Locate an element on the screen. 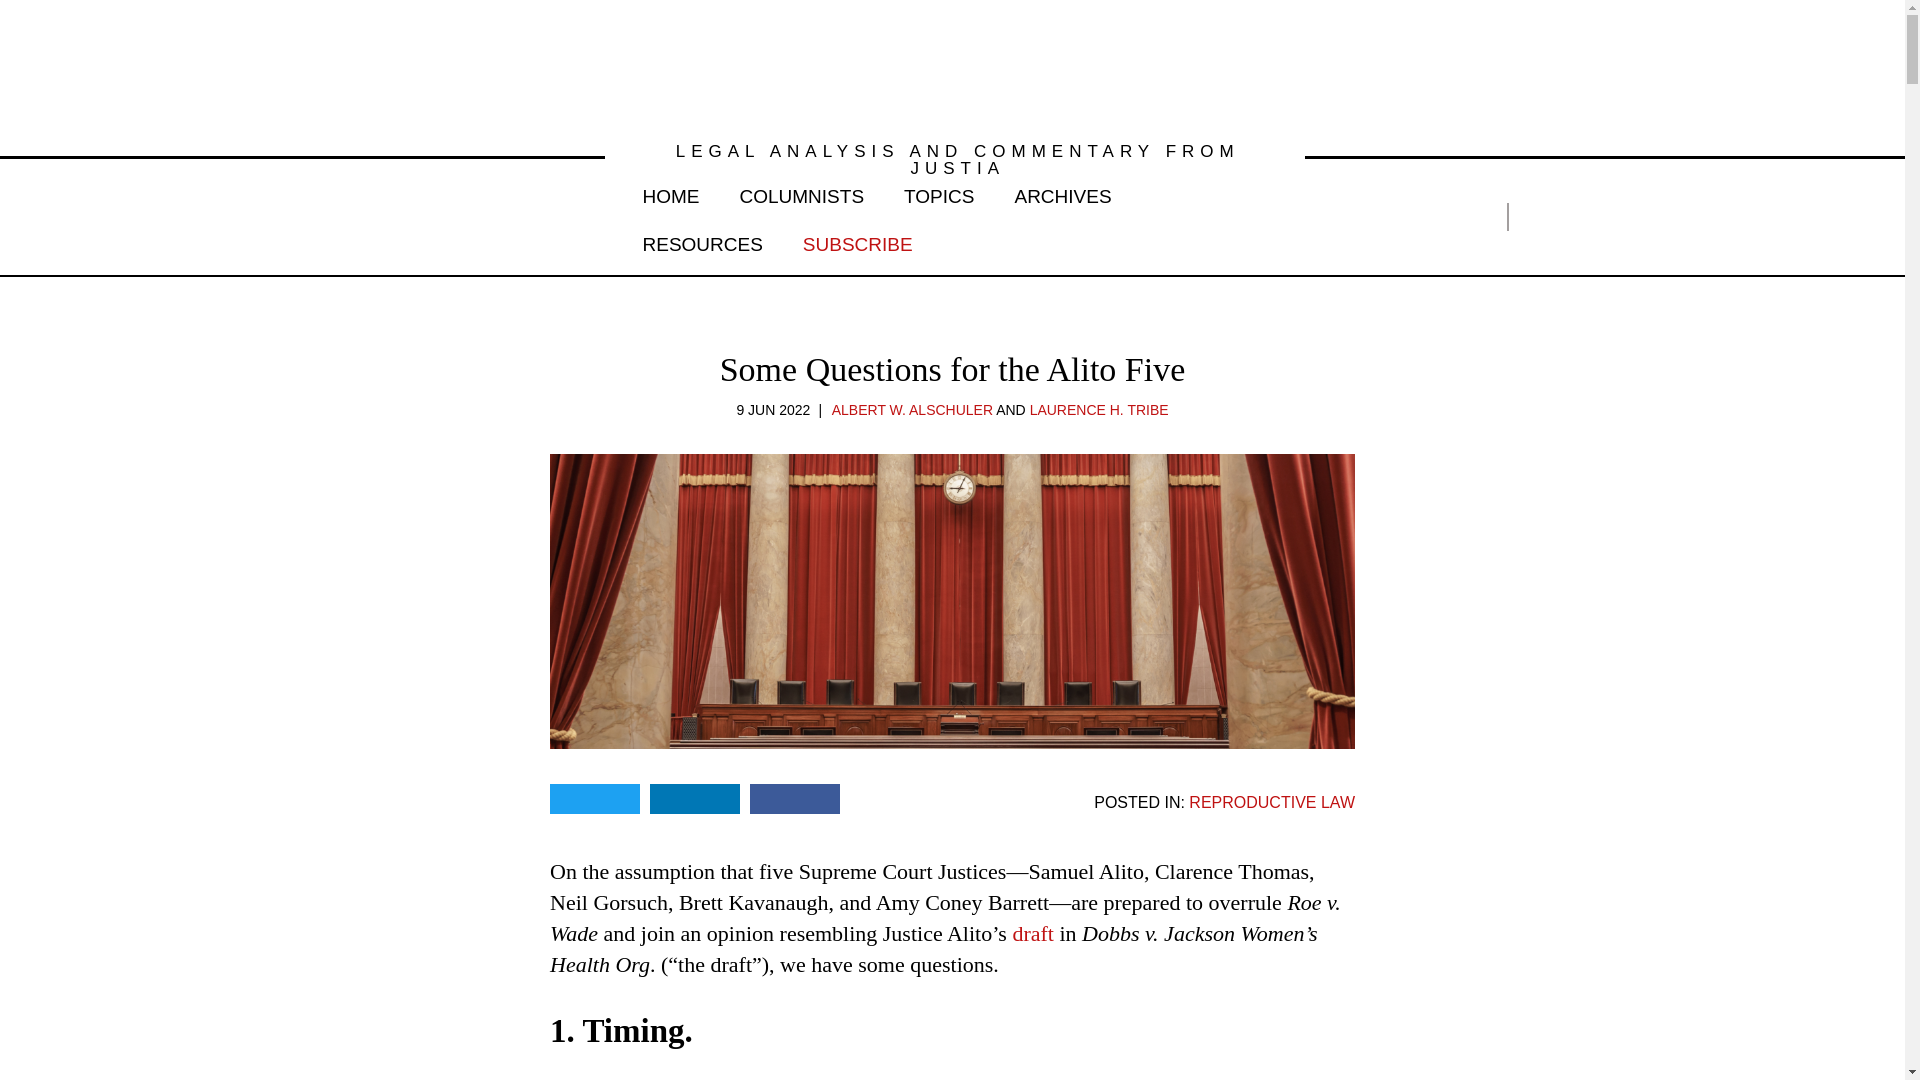  ALBERT W. ALSCHULER is located at coordinates (912, 409).